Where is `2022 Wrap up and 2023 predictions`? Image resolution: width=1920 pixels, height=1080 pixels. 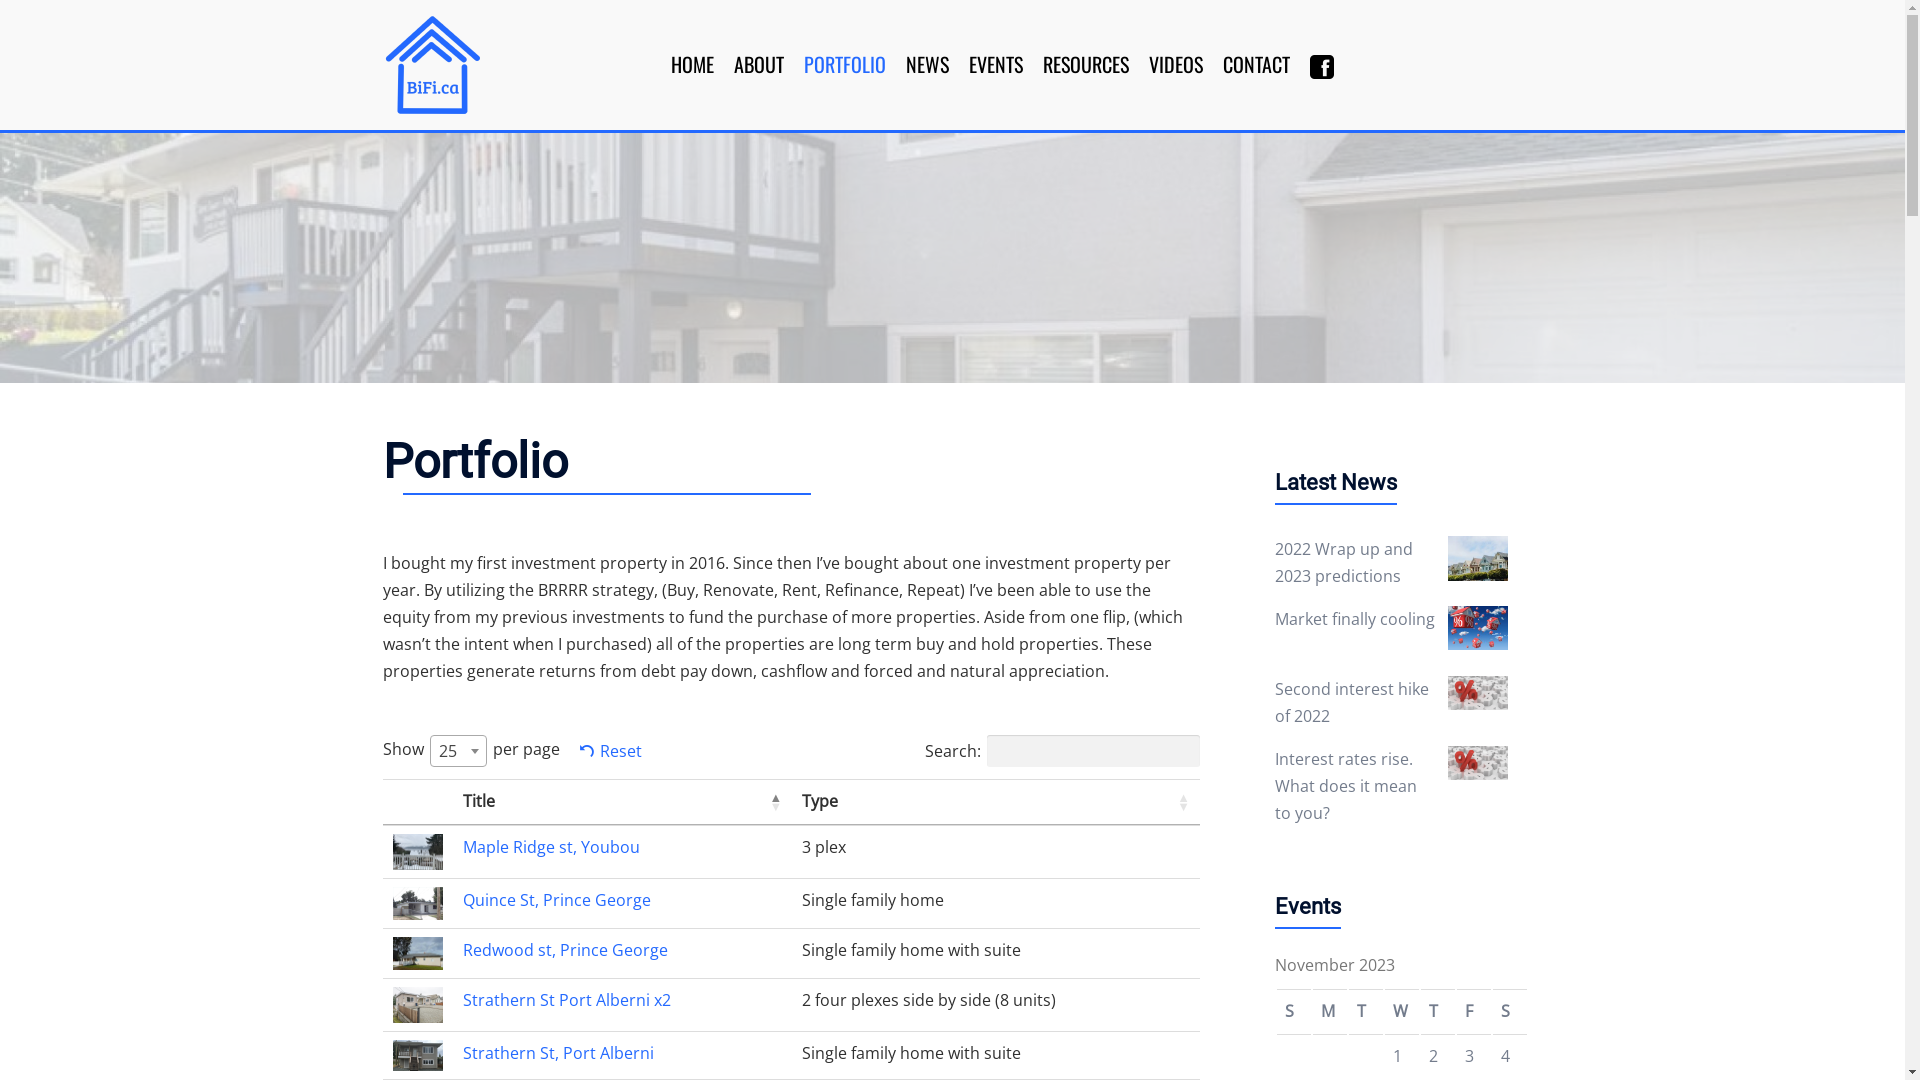
2022 Wrap up and 2023 predictions is located at coordinates (1344, 562).